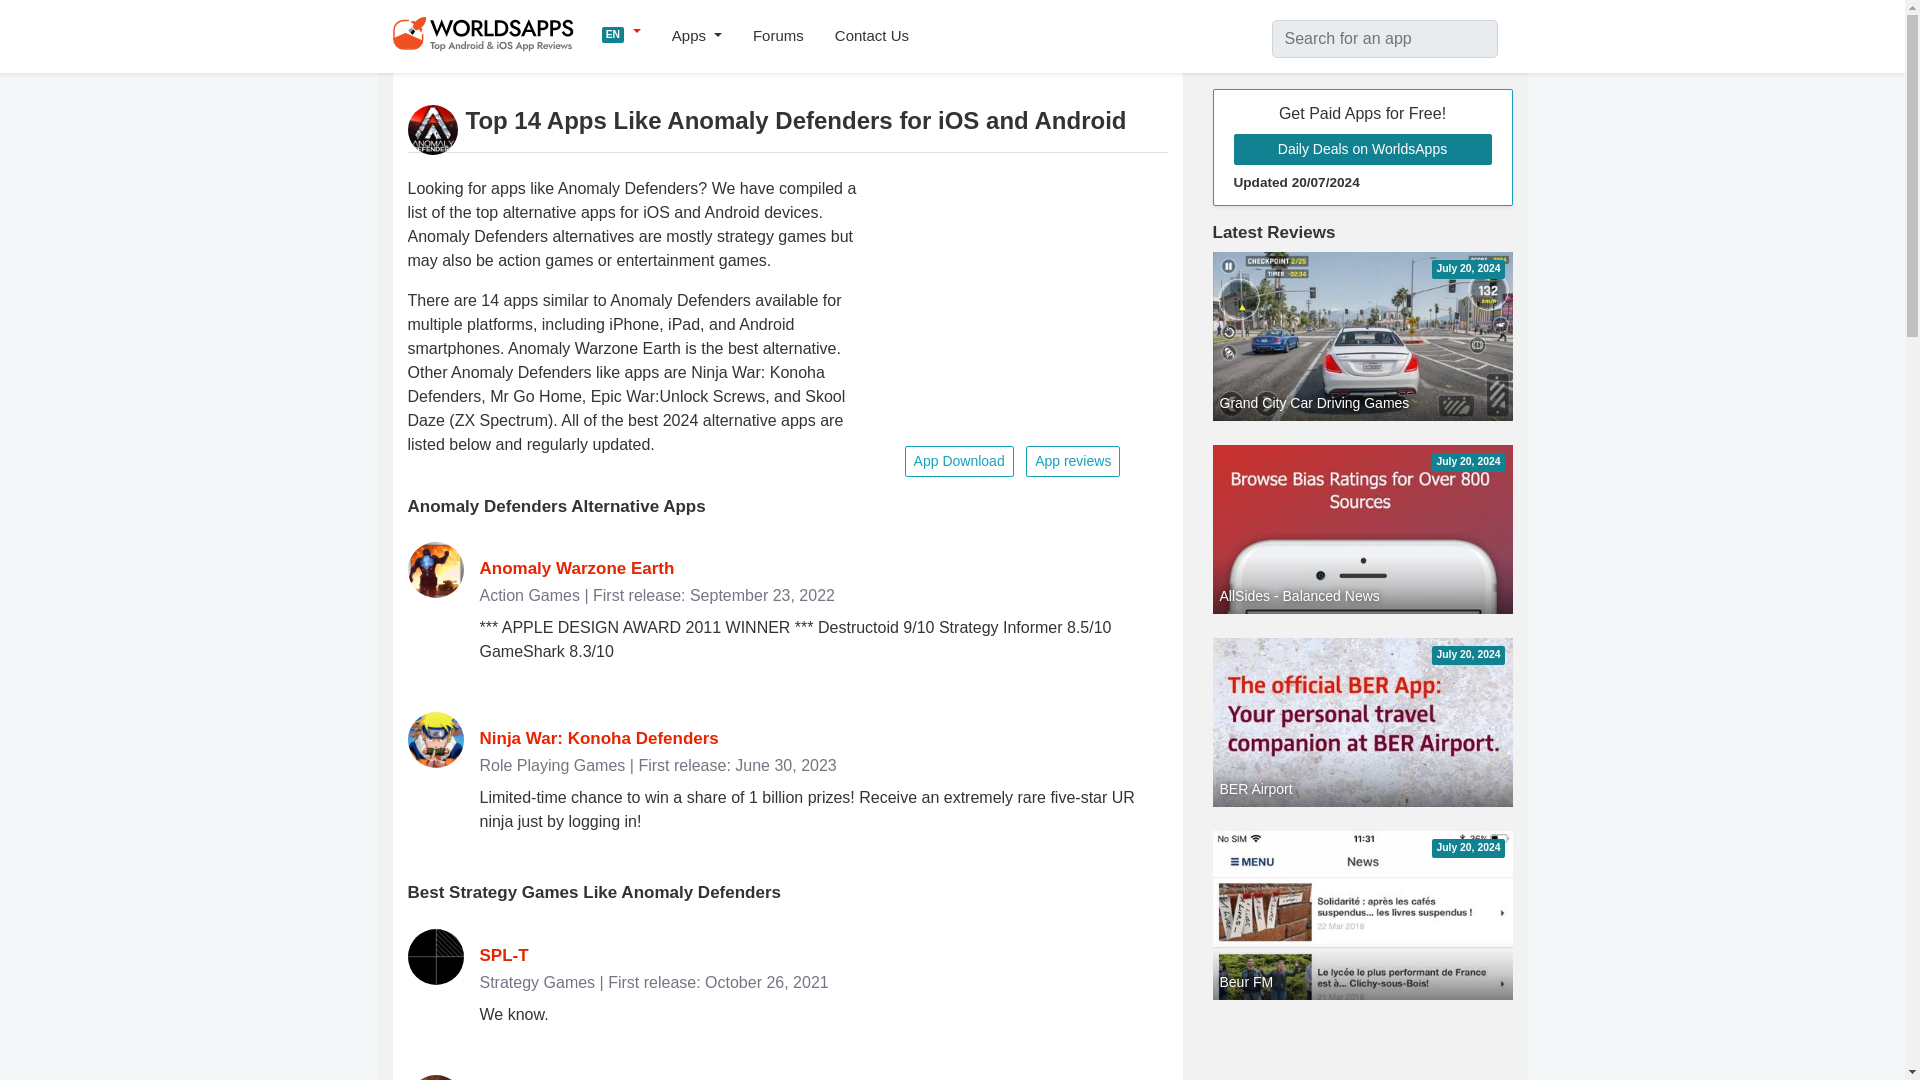 Image resolution: width=1920 pixels, height=1080 pixels. Describe the element at coordinates (872, 36) in the screenshot. I see `Contact Us` at that location.